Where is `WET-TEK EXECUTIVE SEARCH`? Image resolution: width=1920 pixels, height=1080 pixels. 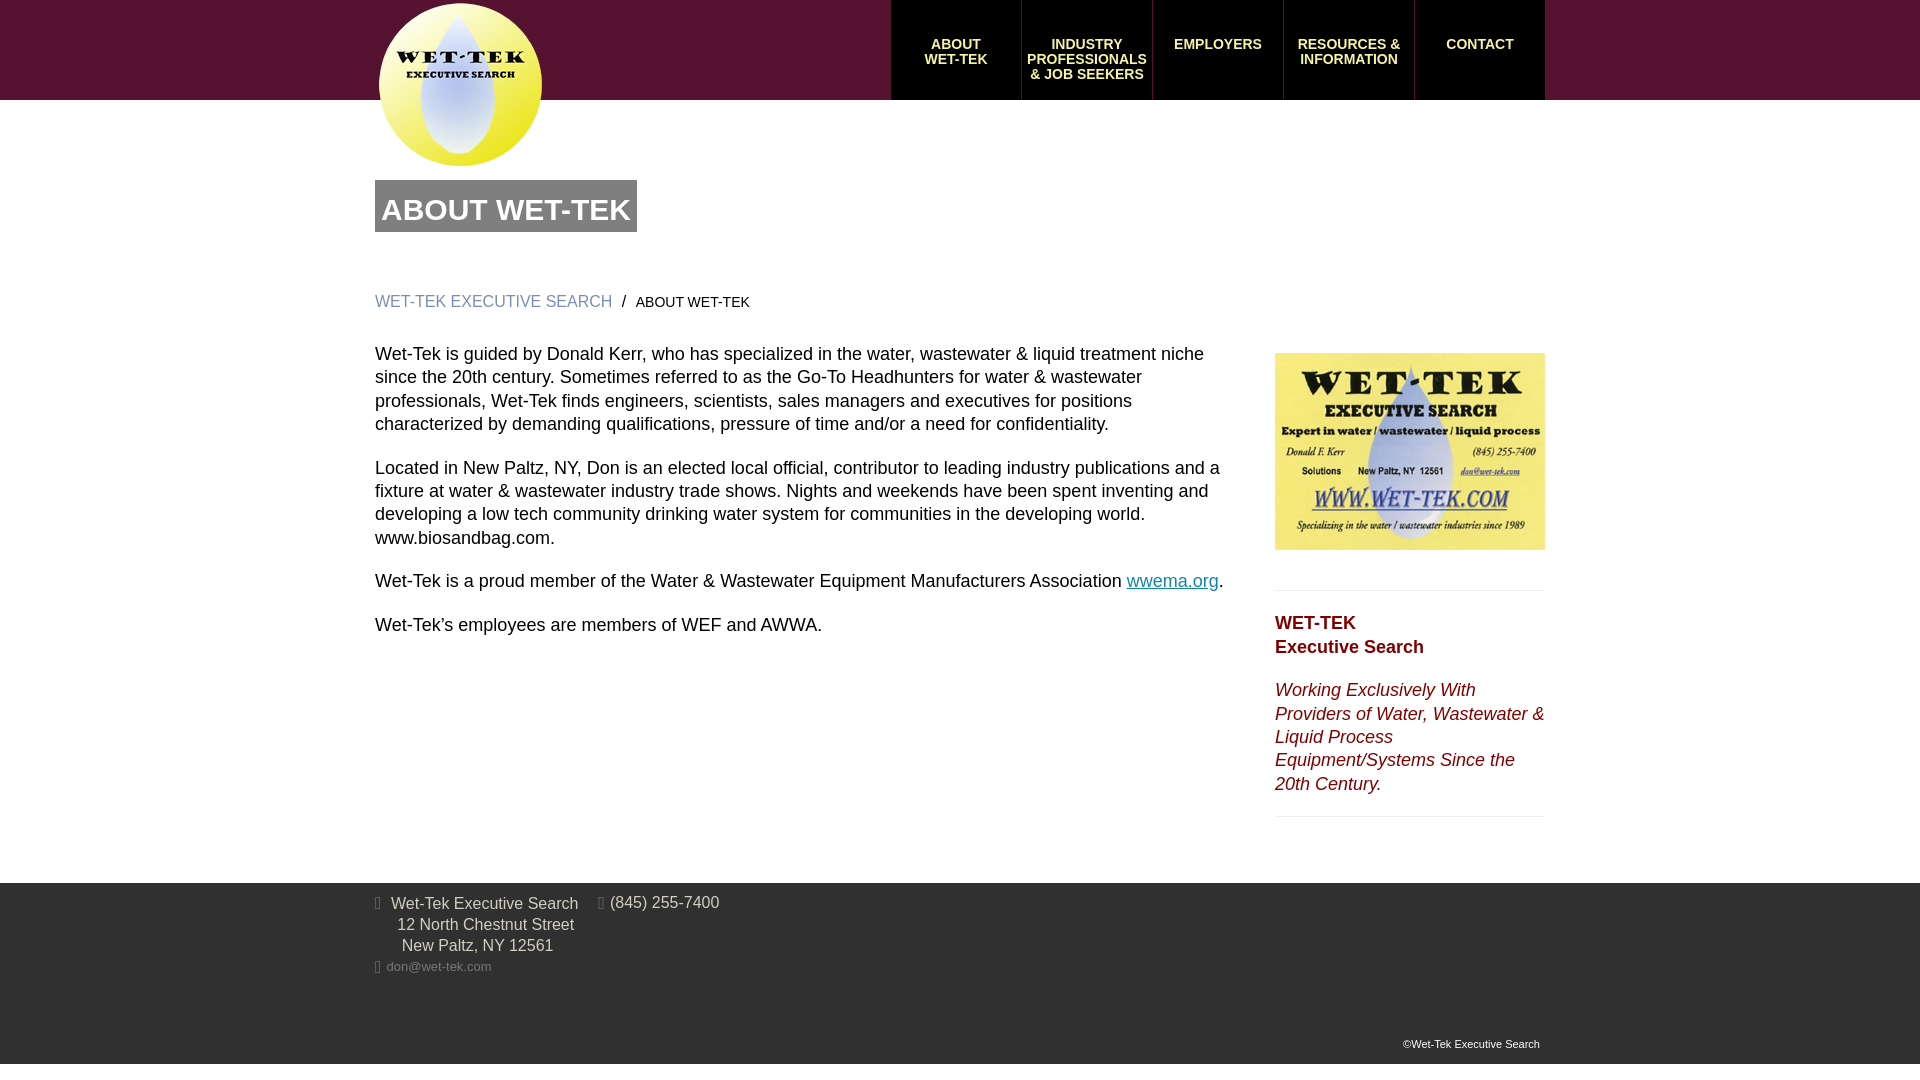 WET-TEK EXECUTIVE SEARCH is located at coordinates (493, 300).